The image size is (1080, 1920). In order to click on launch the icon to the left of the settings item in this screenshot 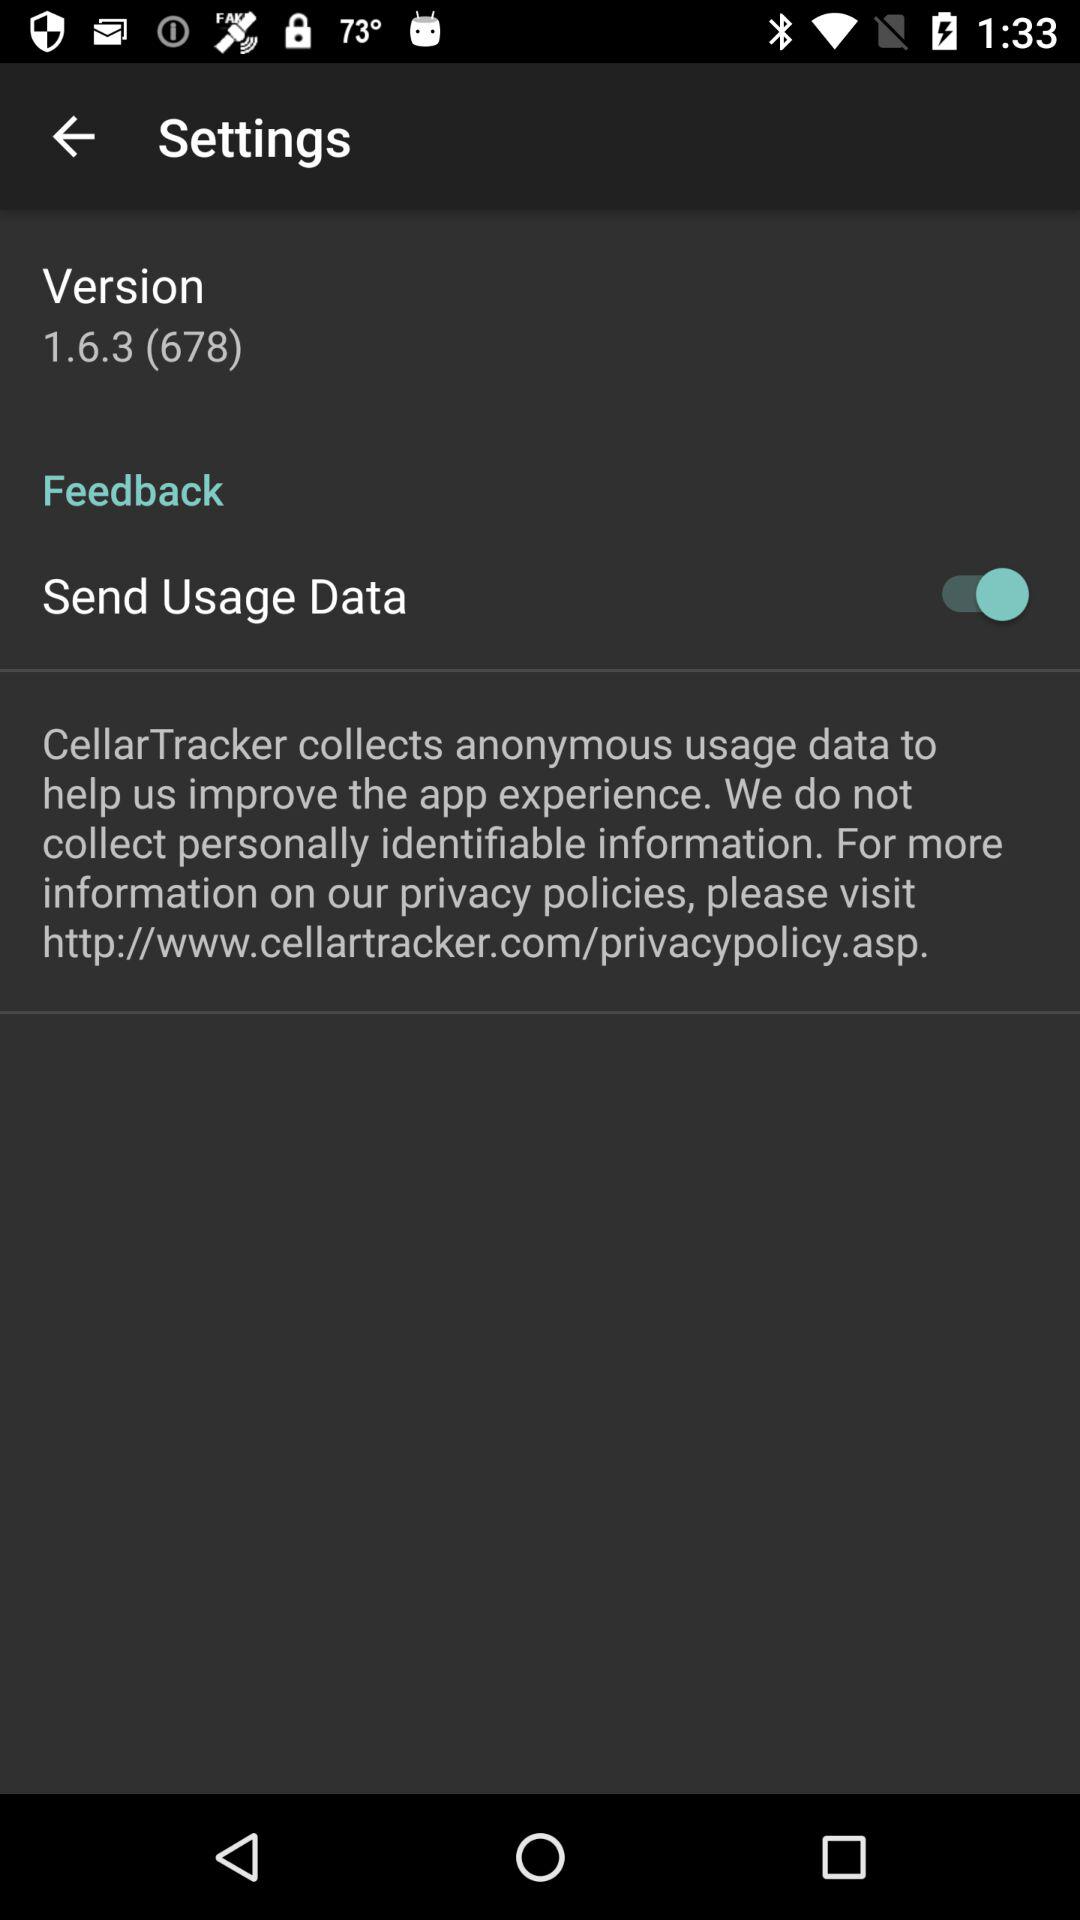, I will do `click(73, 136)`.